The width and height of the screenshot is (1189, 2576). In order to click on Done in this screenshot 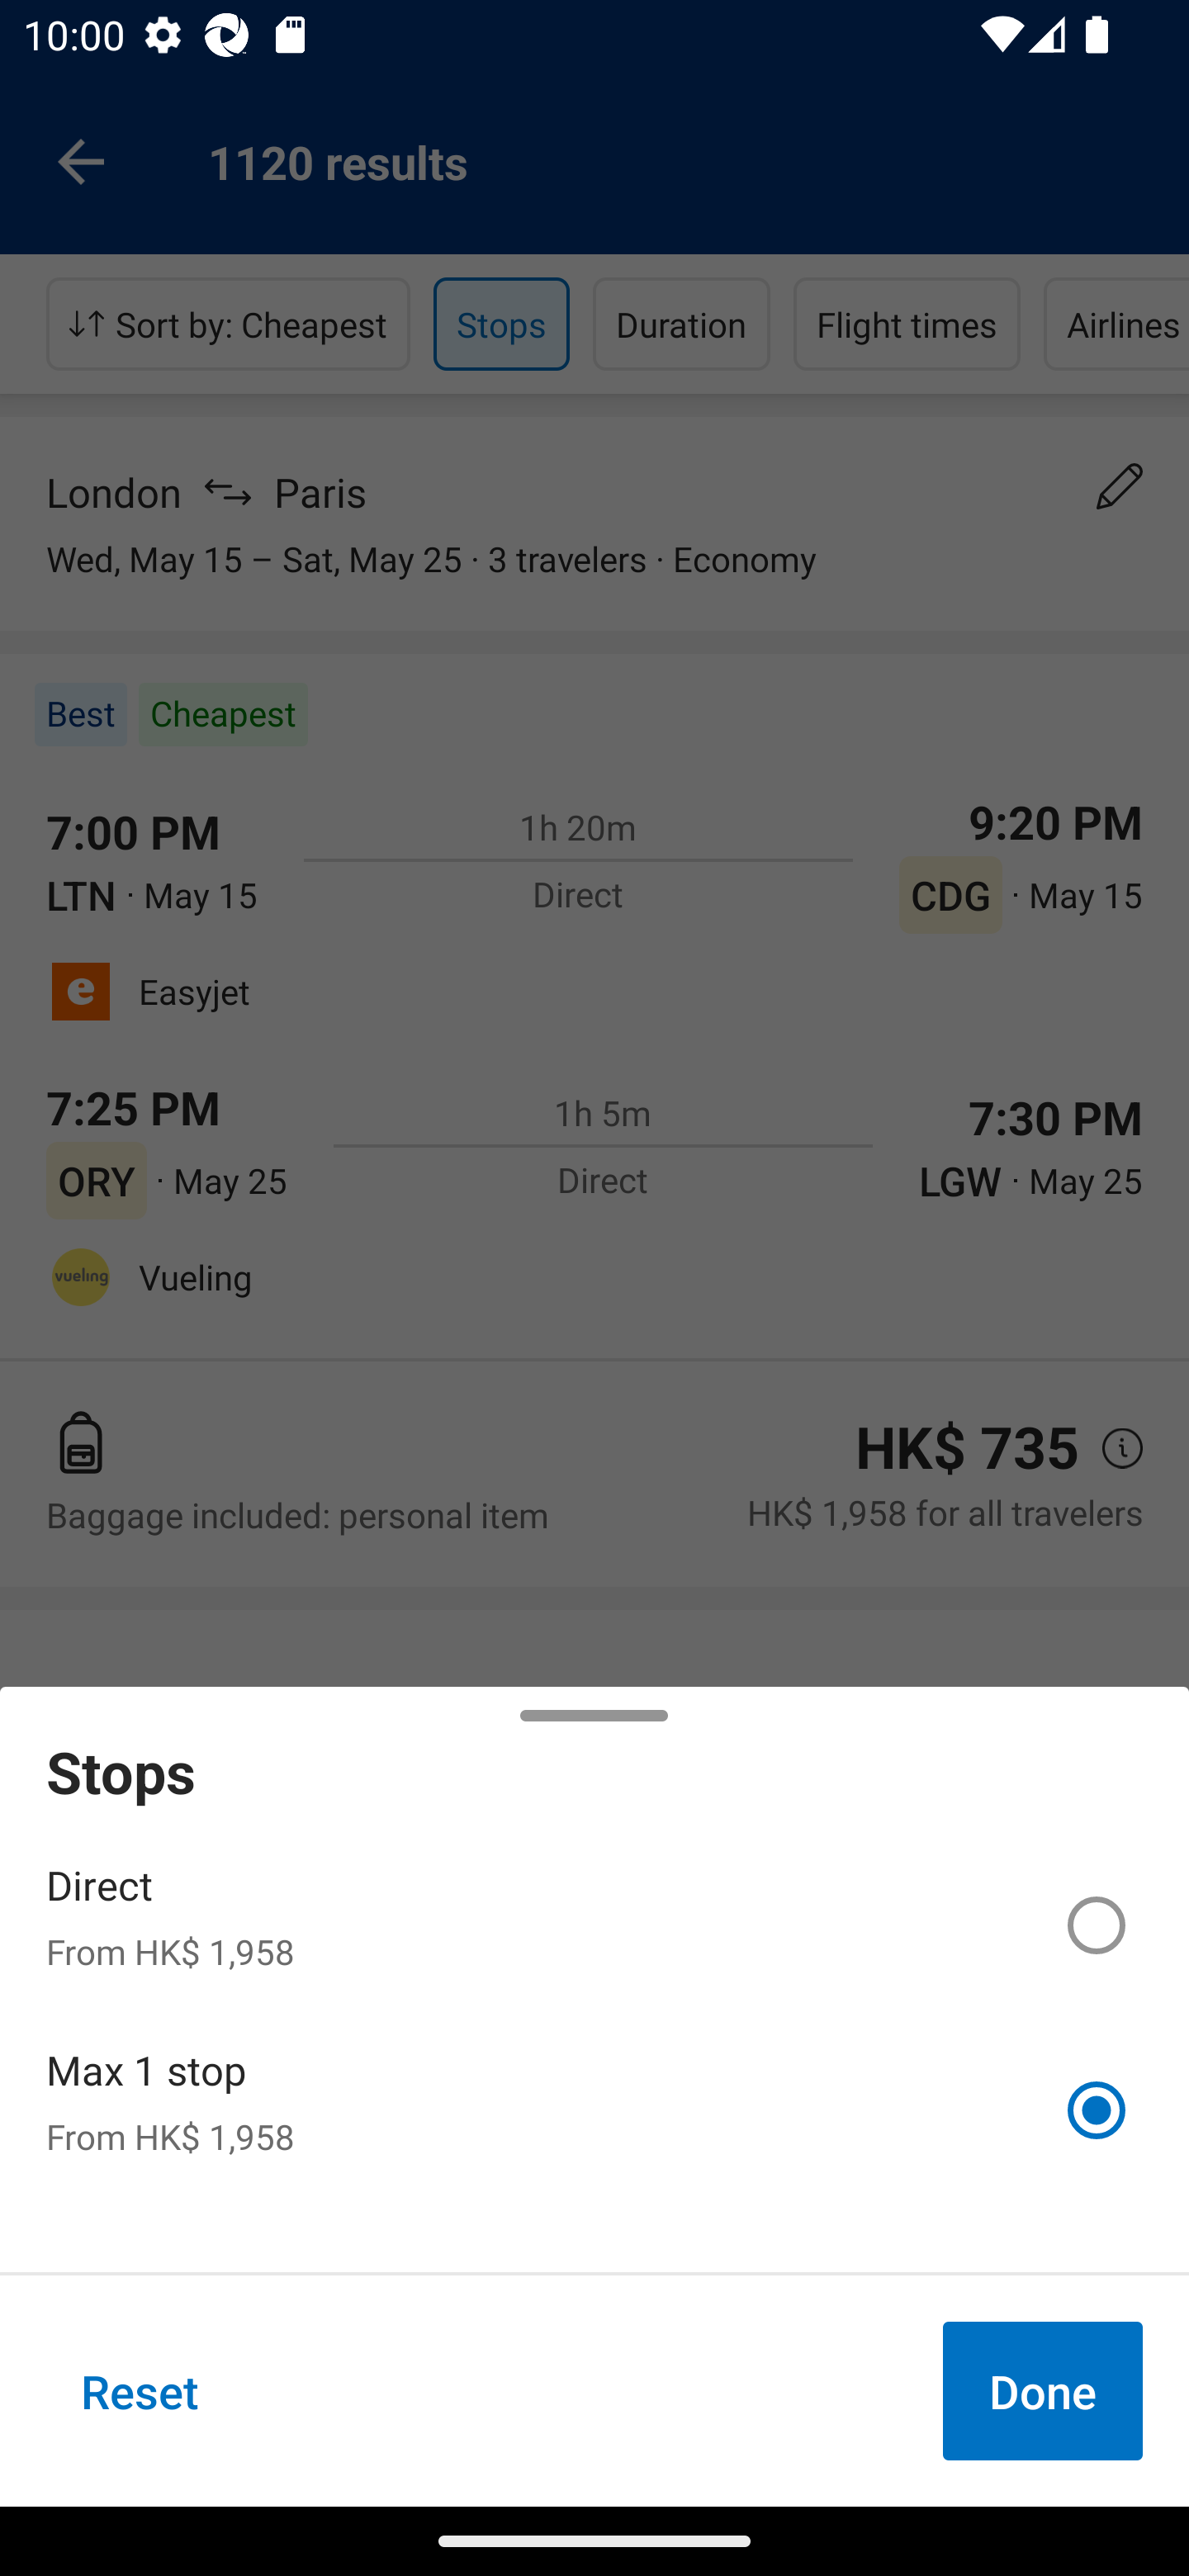, I will do `click(1042, 2390)`.